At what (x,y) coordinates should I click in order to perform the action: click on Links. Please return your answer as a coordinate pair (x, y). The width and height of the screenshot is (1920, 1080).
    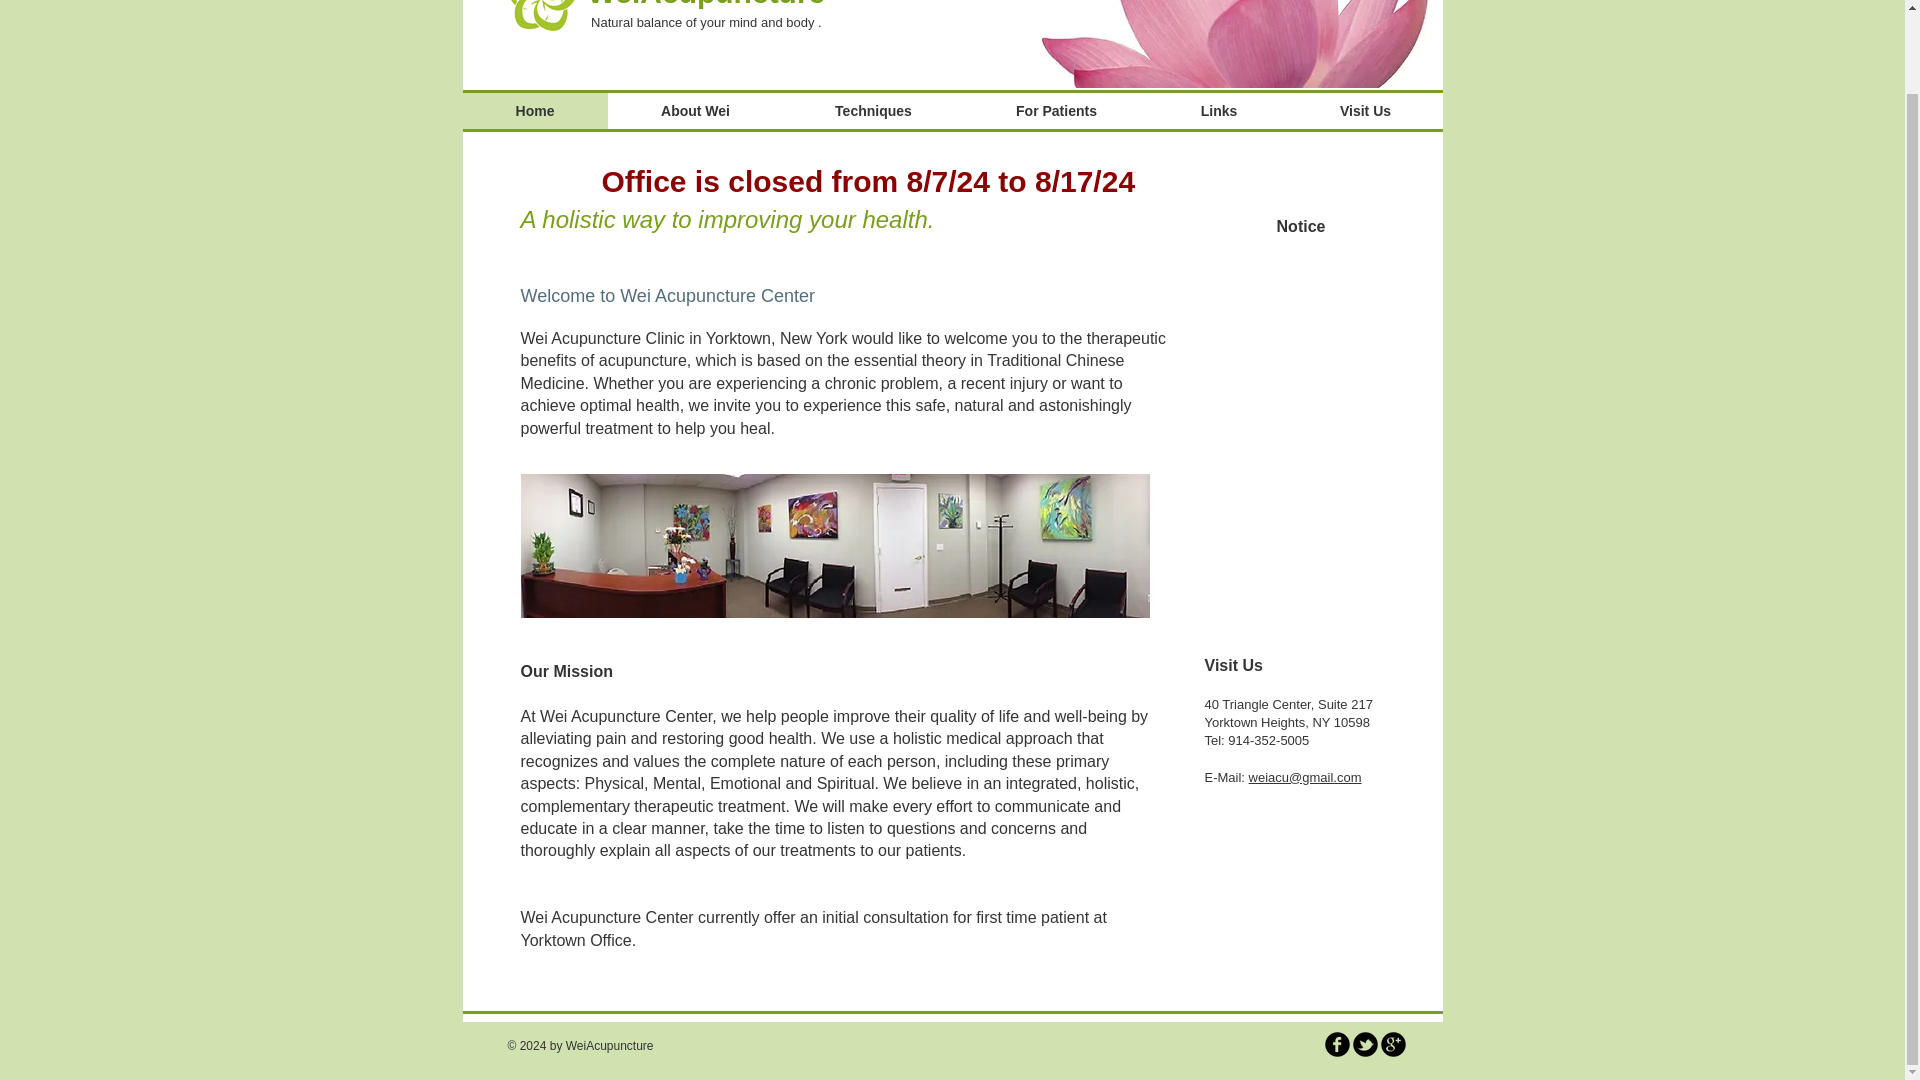
    Looking at the image, I should click on (1219, 110).